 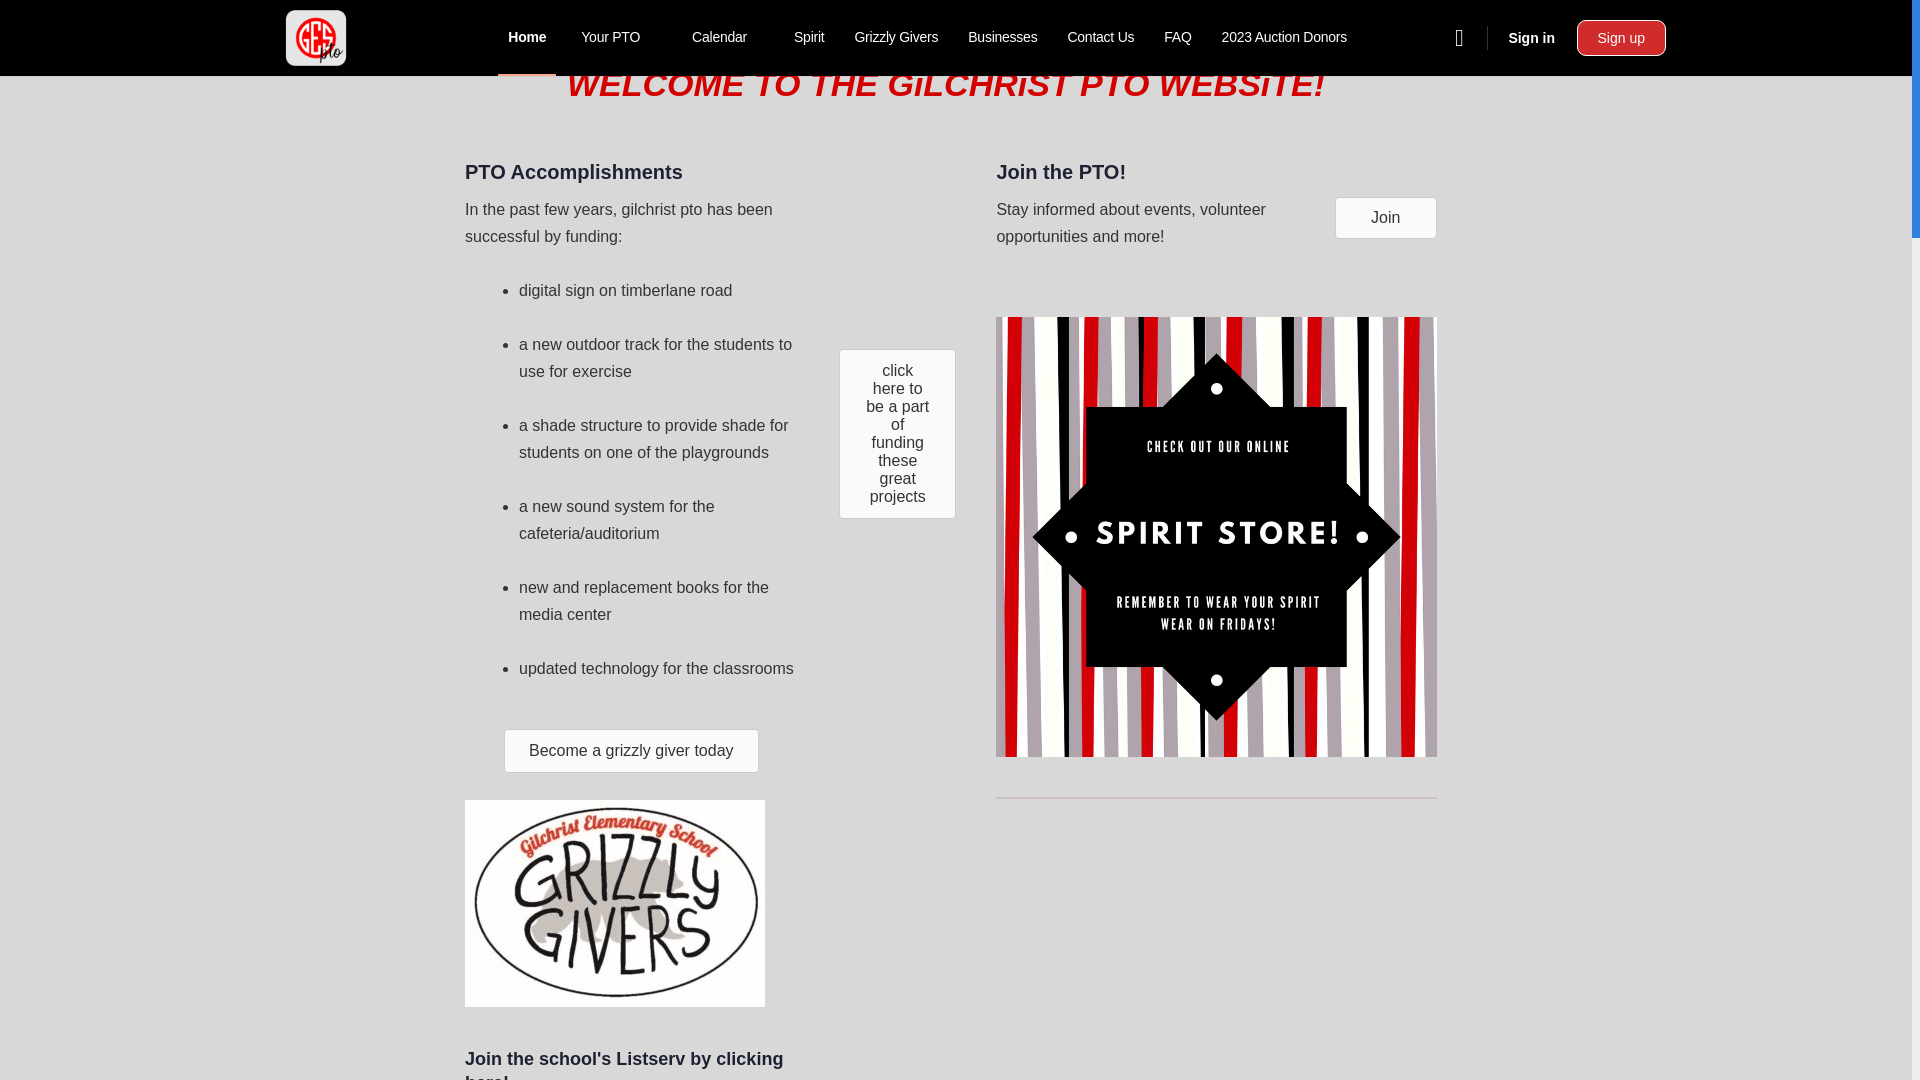 What do you see at coordinates (618, 38) in the screenshot?
I see `Your PTO` at bounding box center [618, 38].